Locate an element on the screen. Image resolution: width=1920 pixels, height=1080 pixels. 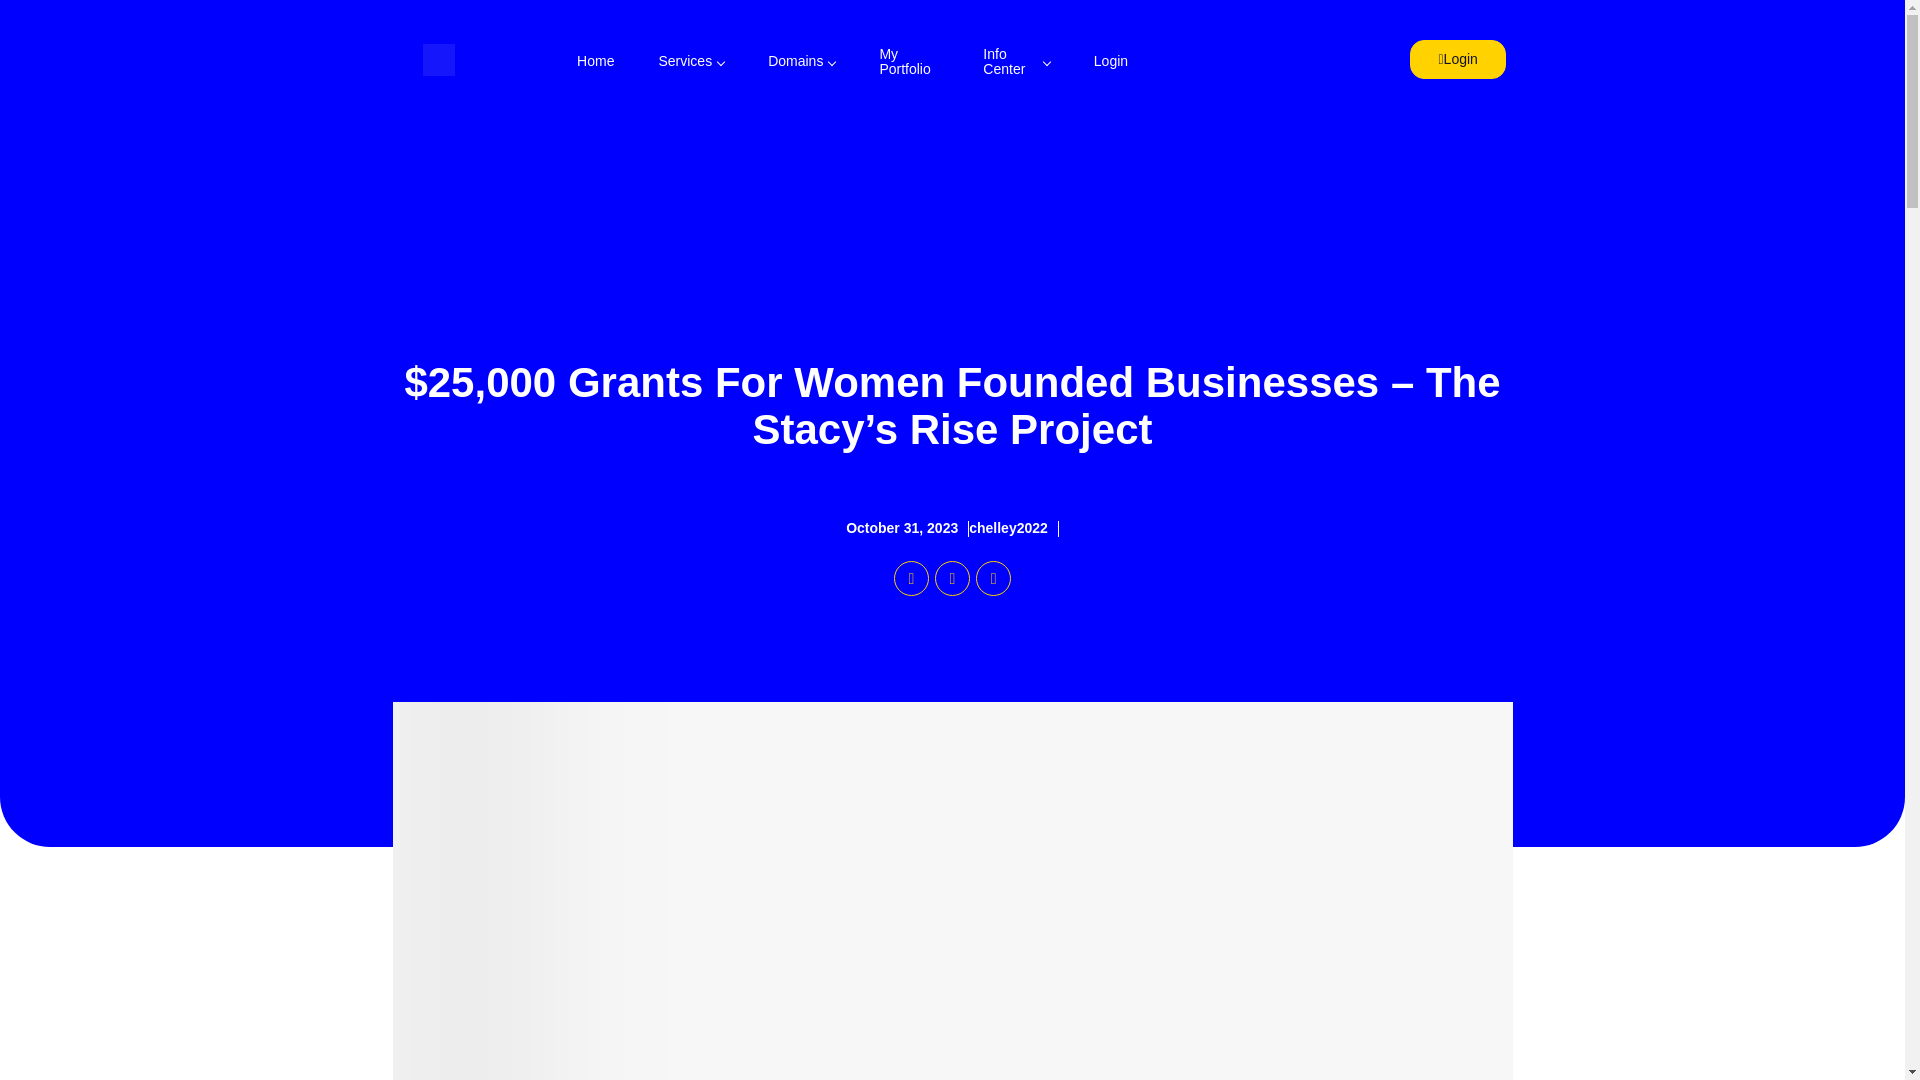
Info Center is located at coordinates (1016, 62).